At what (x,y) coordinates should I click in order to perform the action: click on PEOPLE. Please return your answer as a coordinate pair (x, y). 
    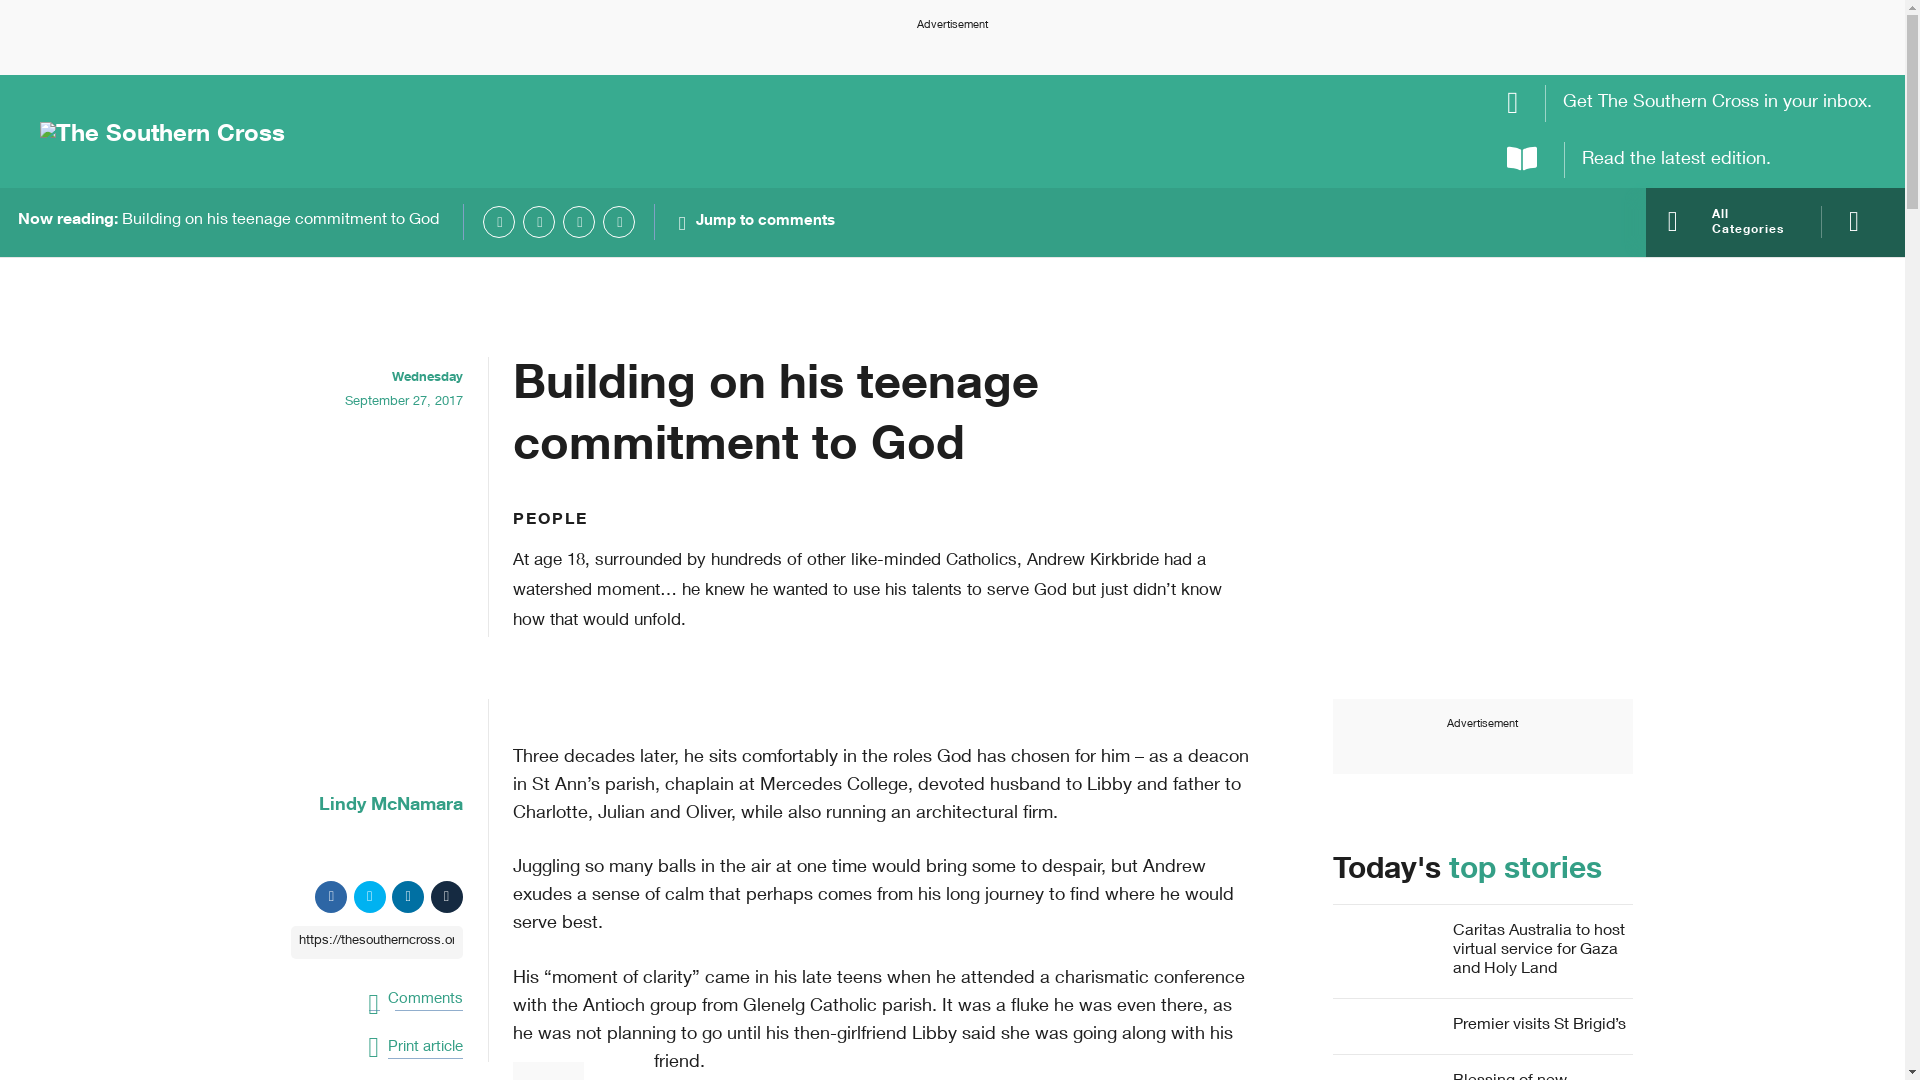
    Looking at the image, I should click on (550, 521).